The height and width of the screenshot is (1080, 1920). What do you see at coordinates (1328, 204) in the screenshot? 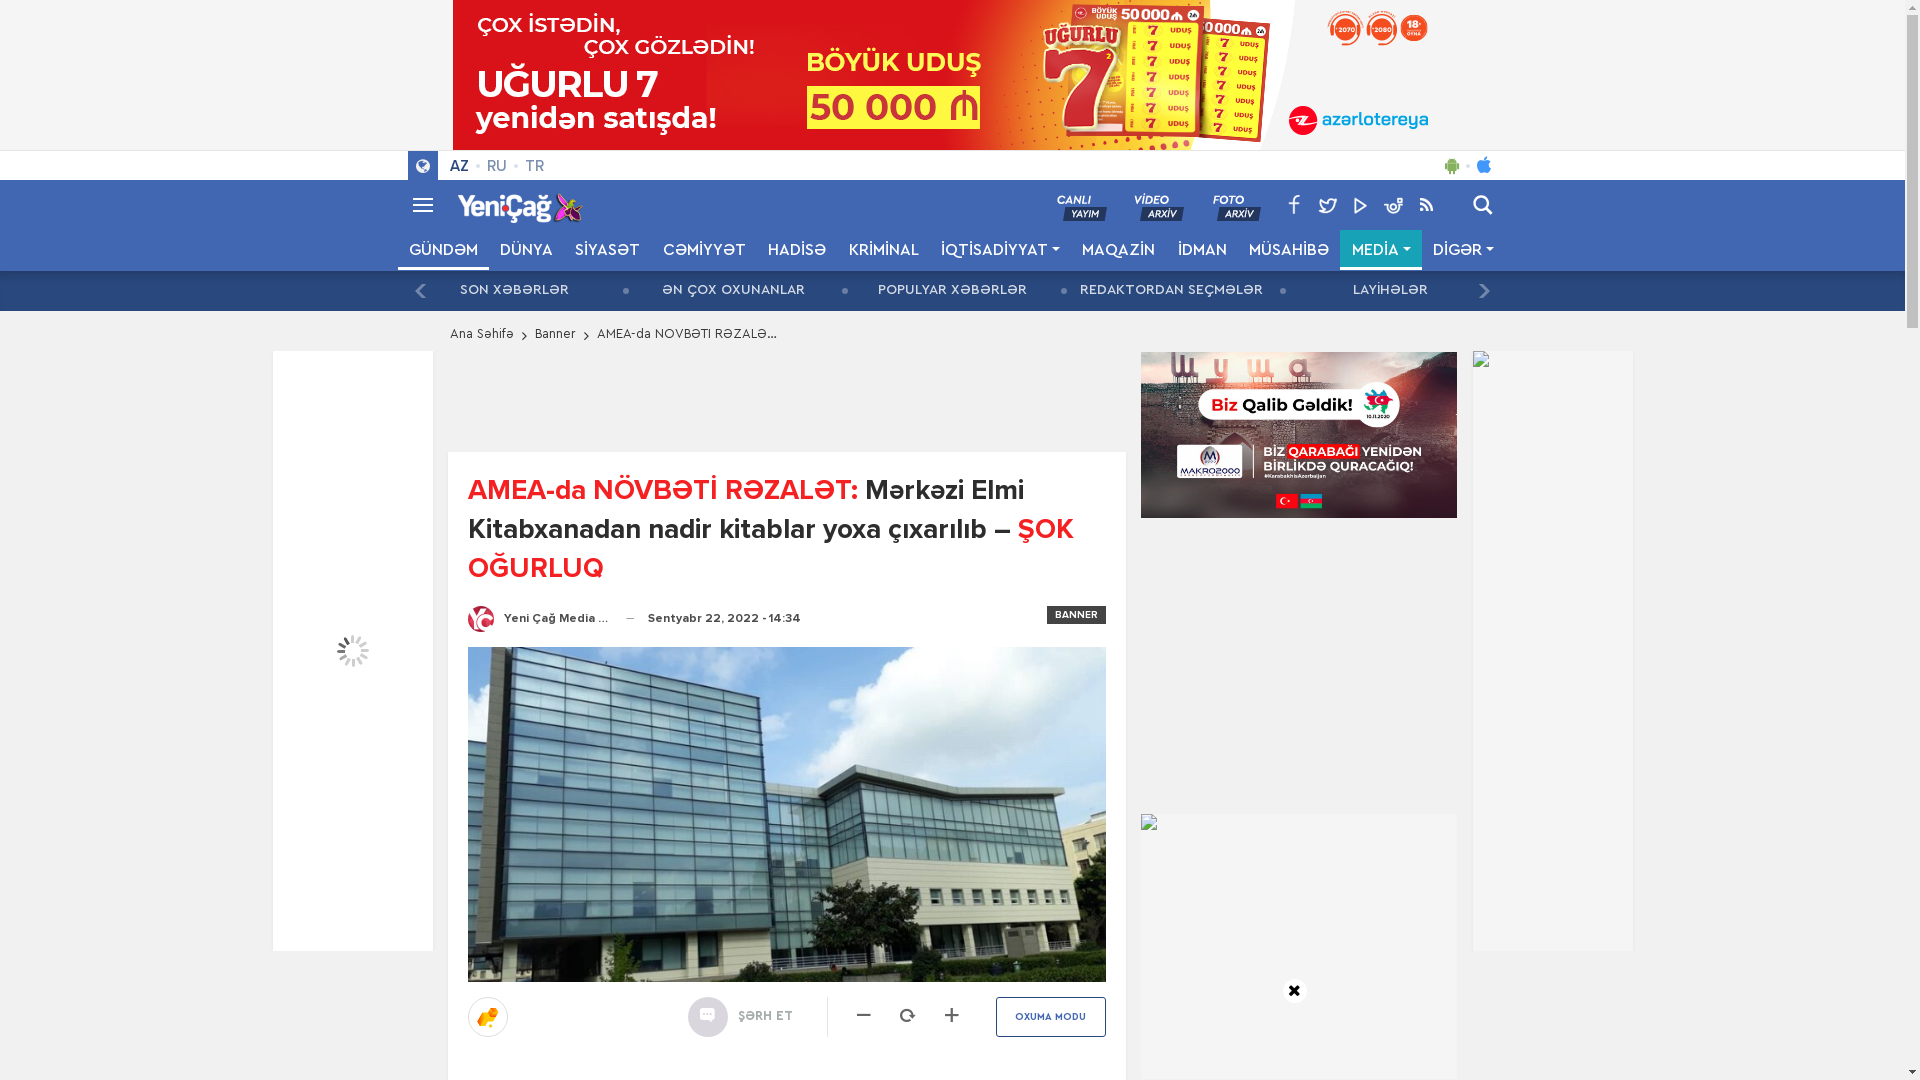
I see `Twitter` at bounding box center [1328, 204].